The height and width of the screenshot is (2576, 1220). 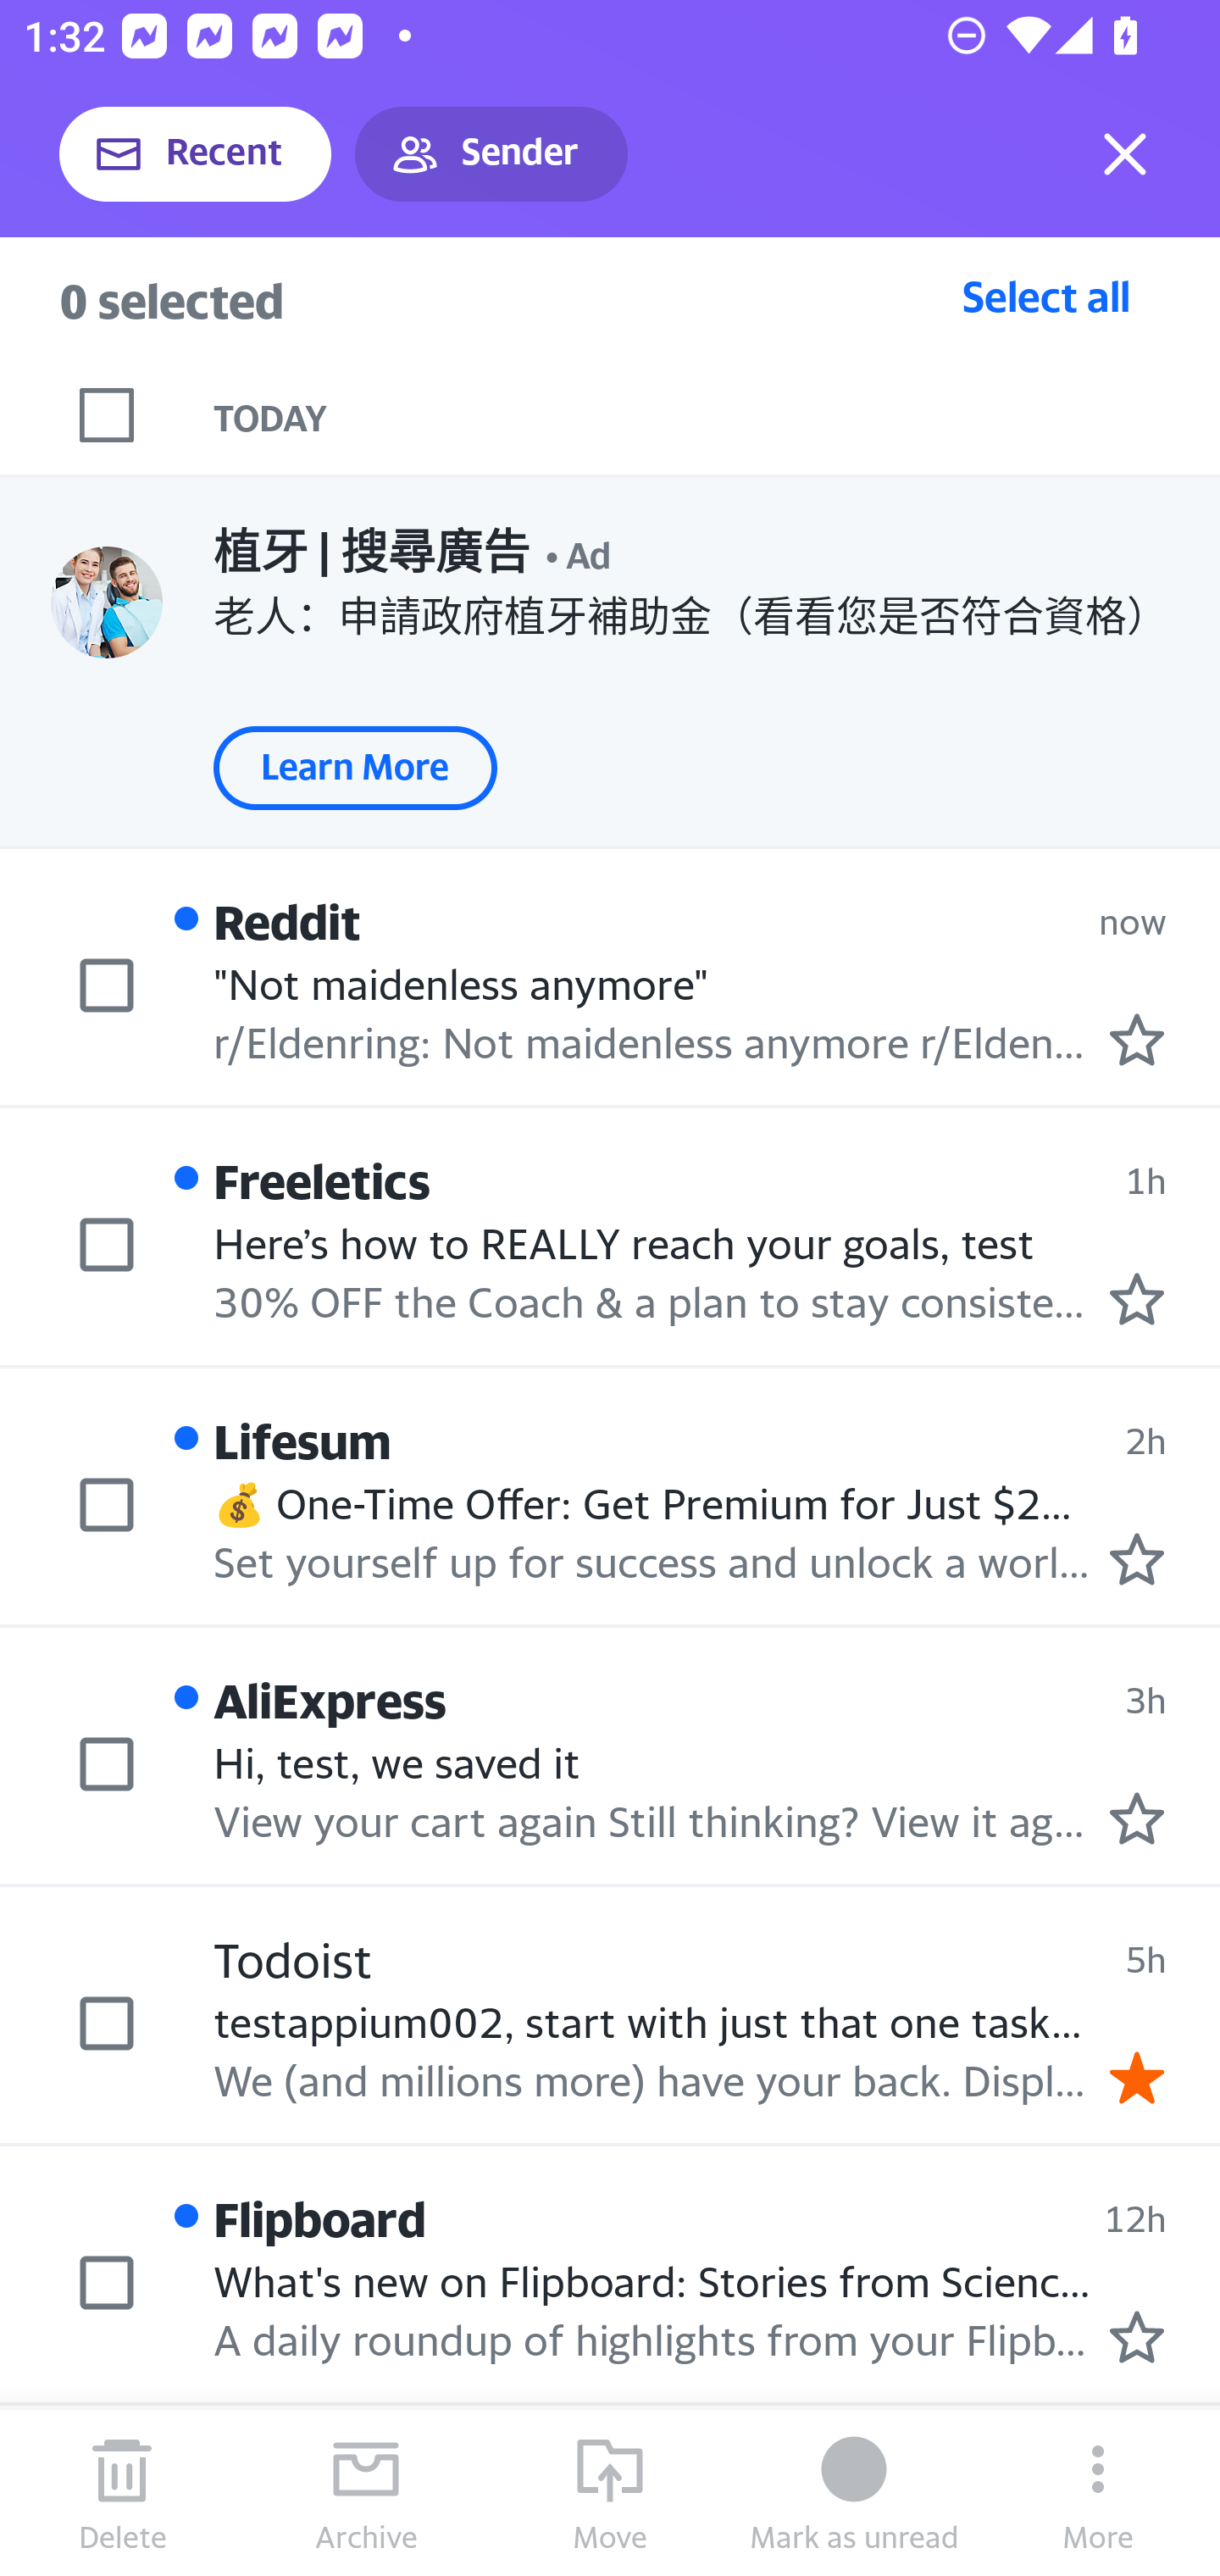 I want to click on Mark as starred., so click(x=1137, y=1039).